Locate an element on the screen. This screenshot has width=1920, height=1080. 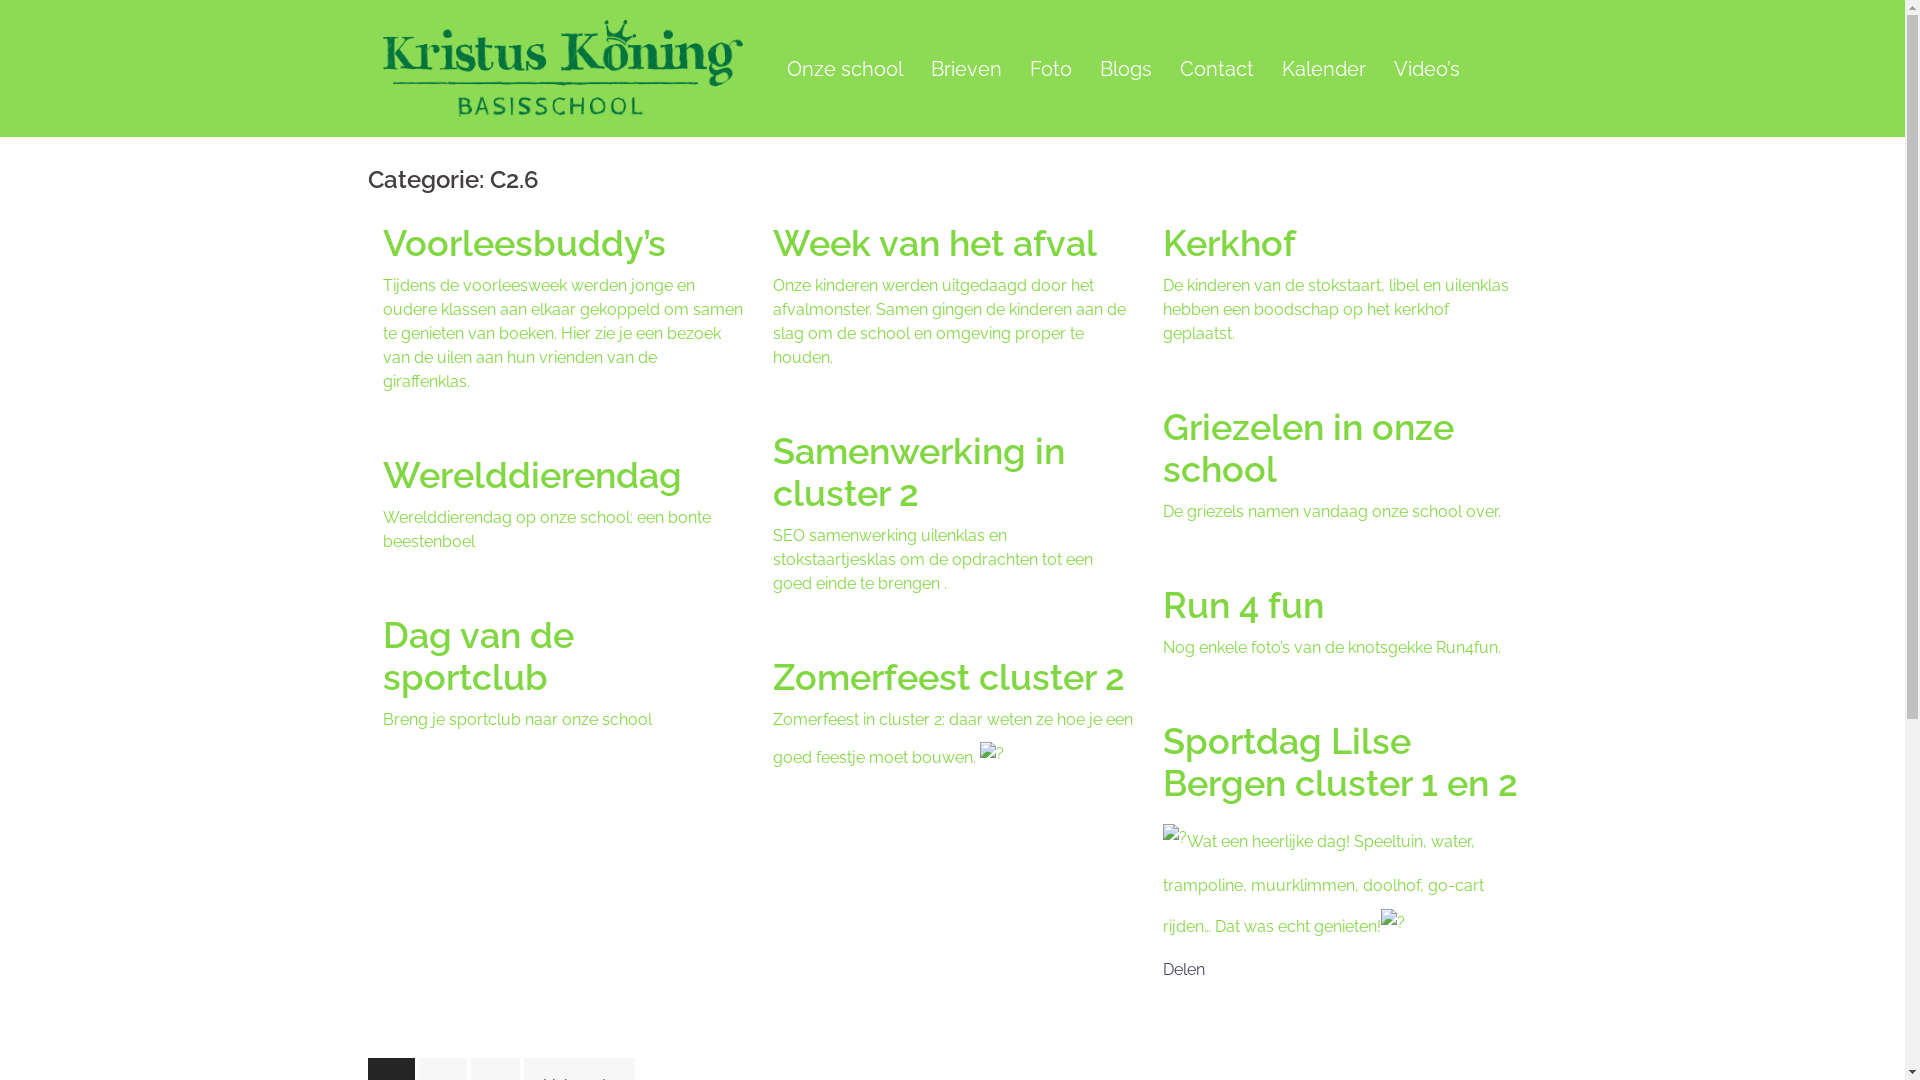
Foto is located at coordinates (1051, 69).